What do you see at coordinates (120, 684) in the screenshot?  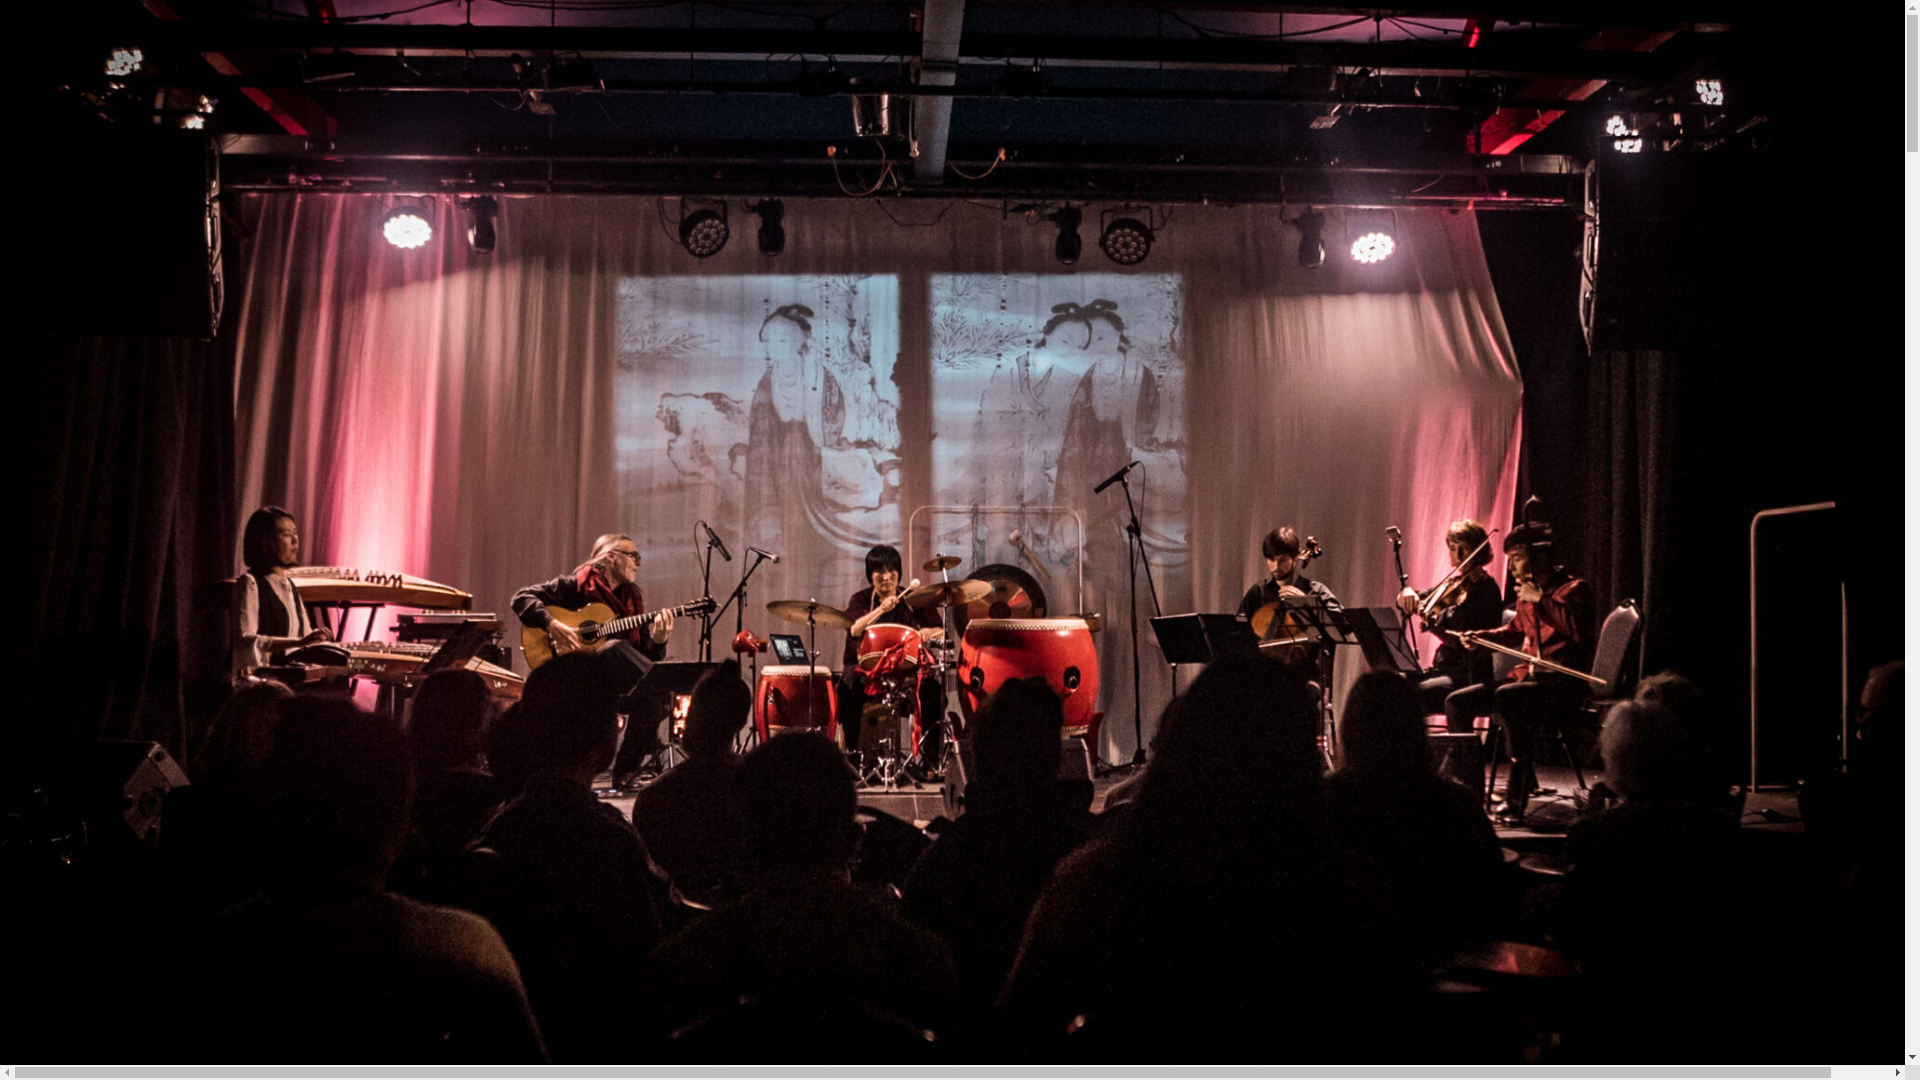 I see `Food + Drink` at bounding box center [120, 684].